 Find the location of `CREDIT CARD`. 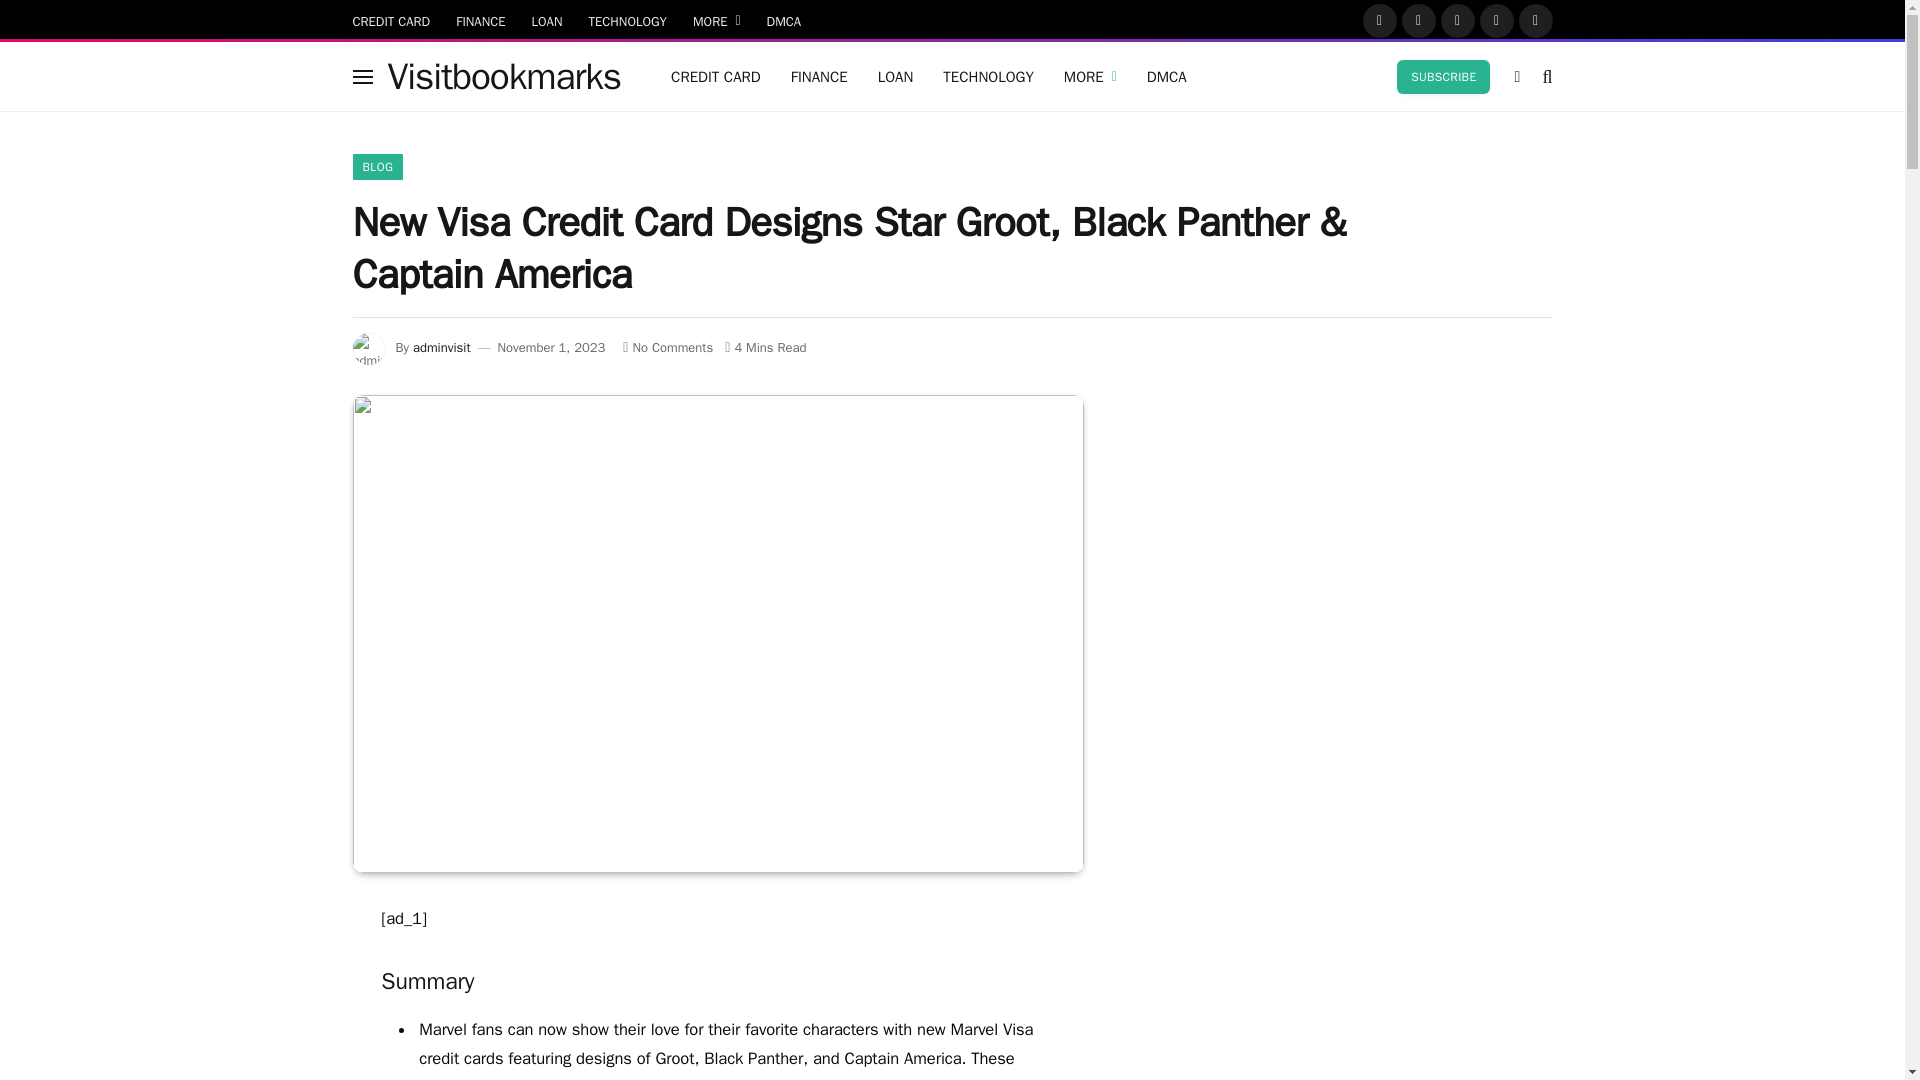

CREDIT CARD is located at coordinates (716, 76).